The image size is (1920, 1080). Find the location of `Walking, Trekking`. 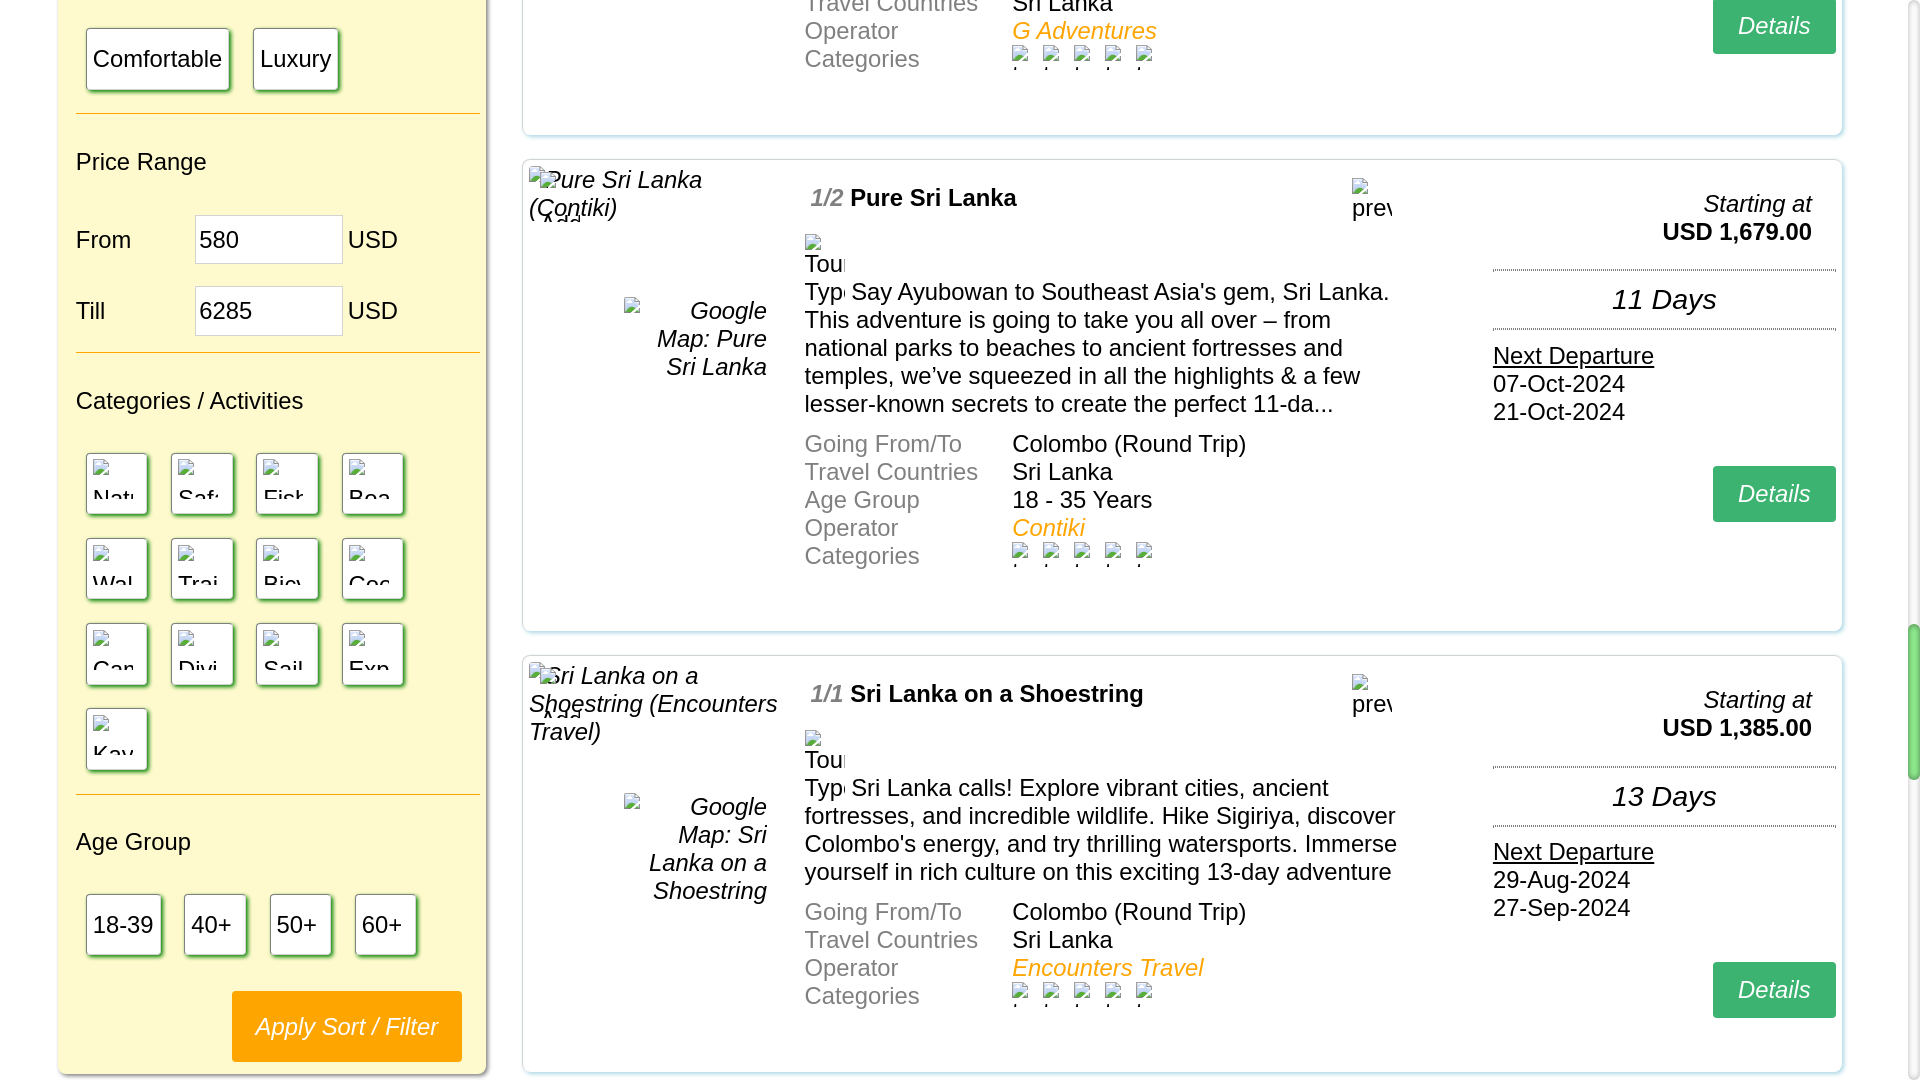

Walking, Trekking is located at coordinates (112, 565).